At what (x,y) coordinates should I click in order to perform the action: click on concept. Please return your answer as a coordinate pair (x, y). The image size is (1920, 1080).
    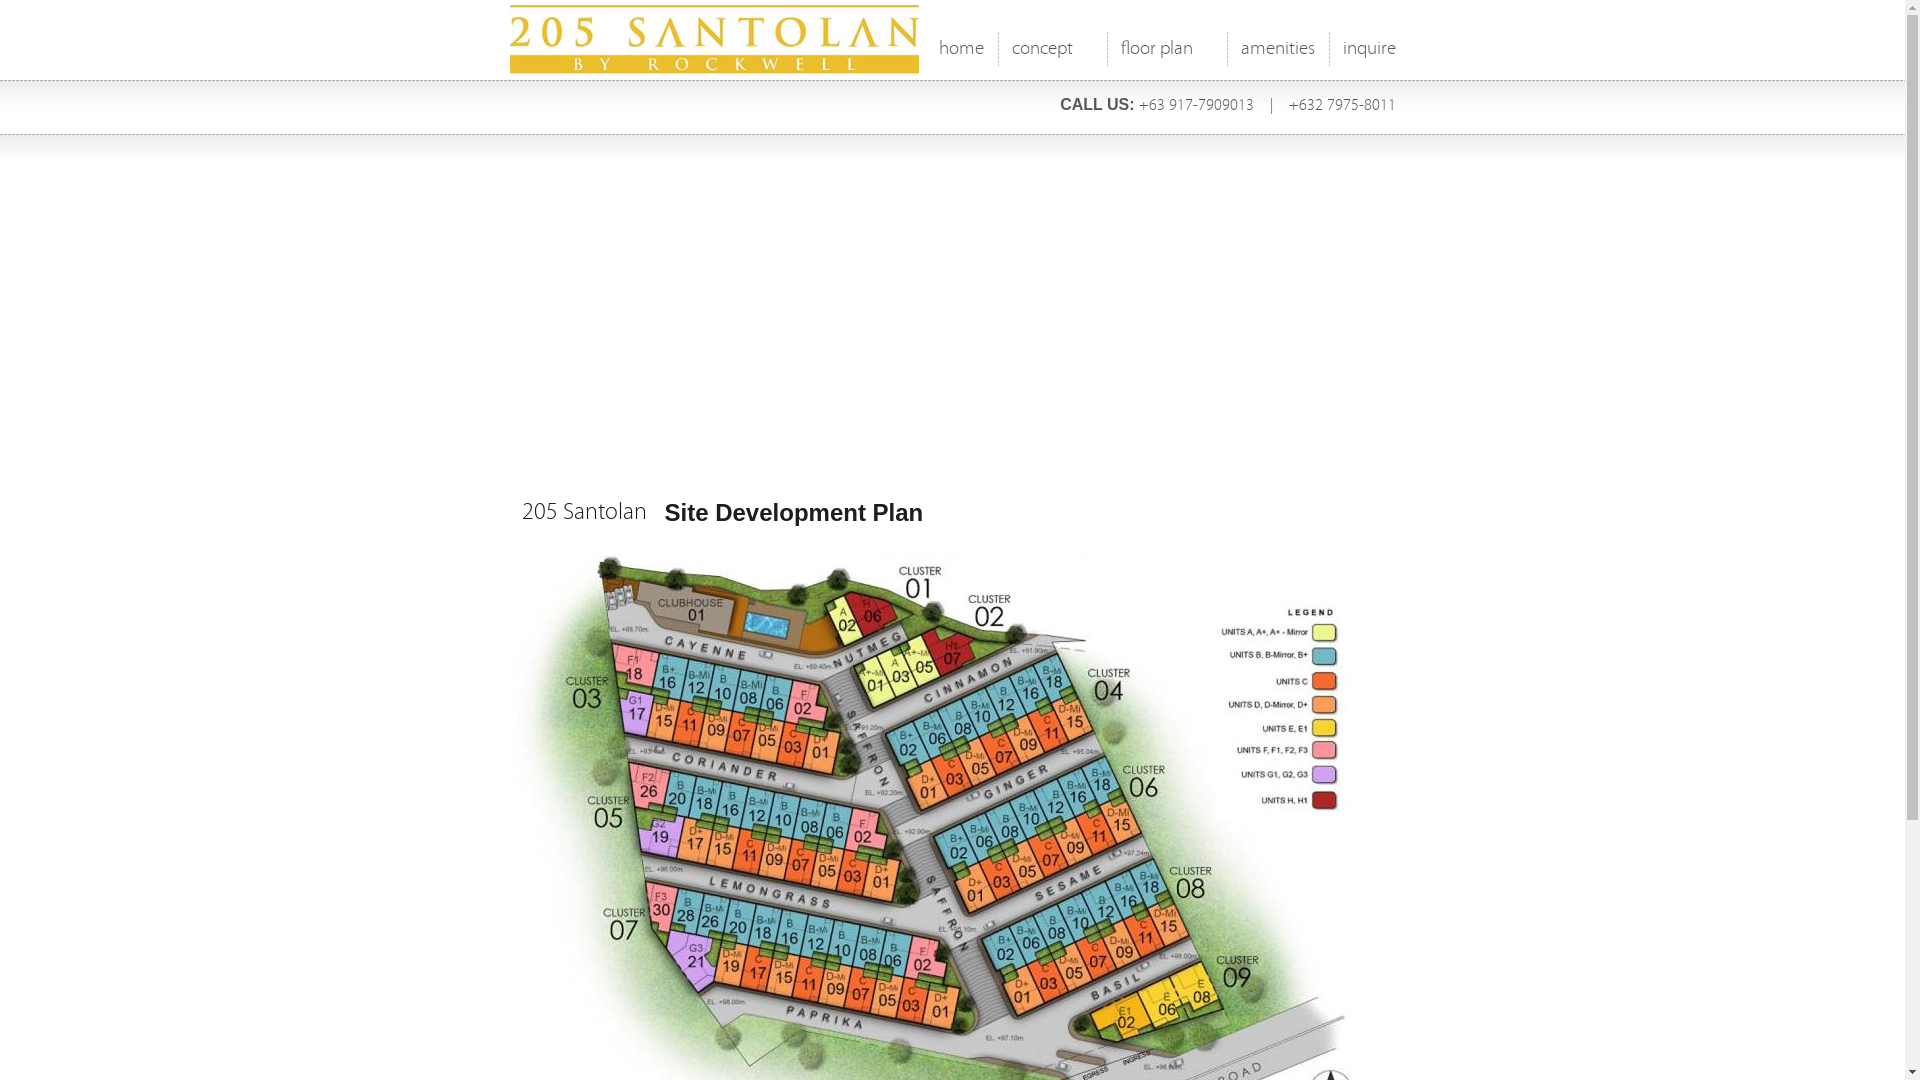
    Looking at the image, I should click on (1052, 54).